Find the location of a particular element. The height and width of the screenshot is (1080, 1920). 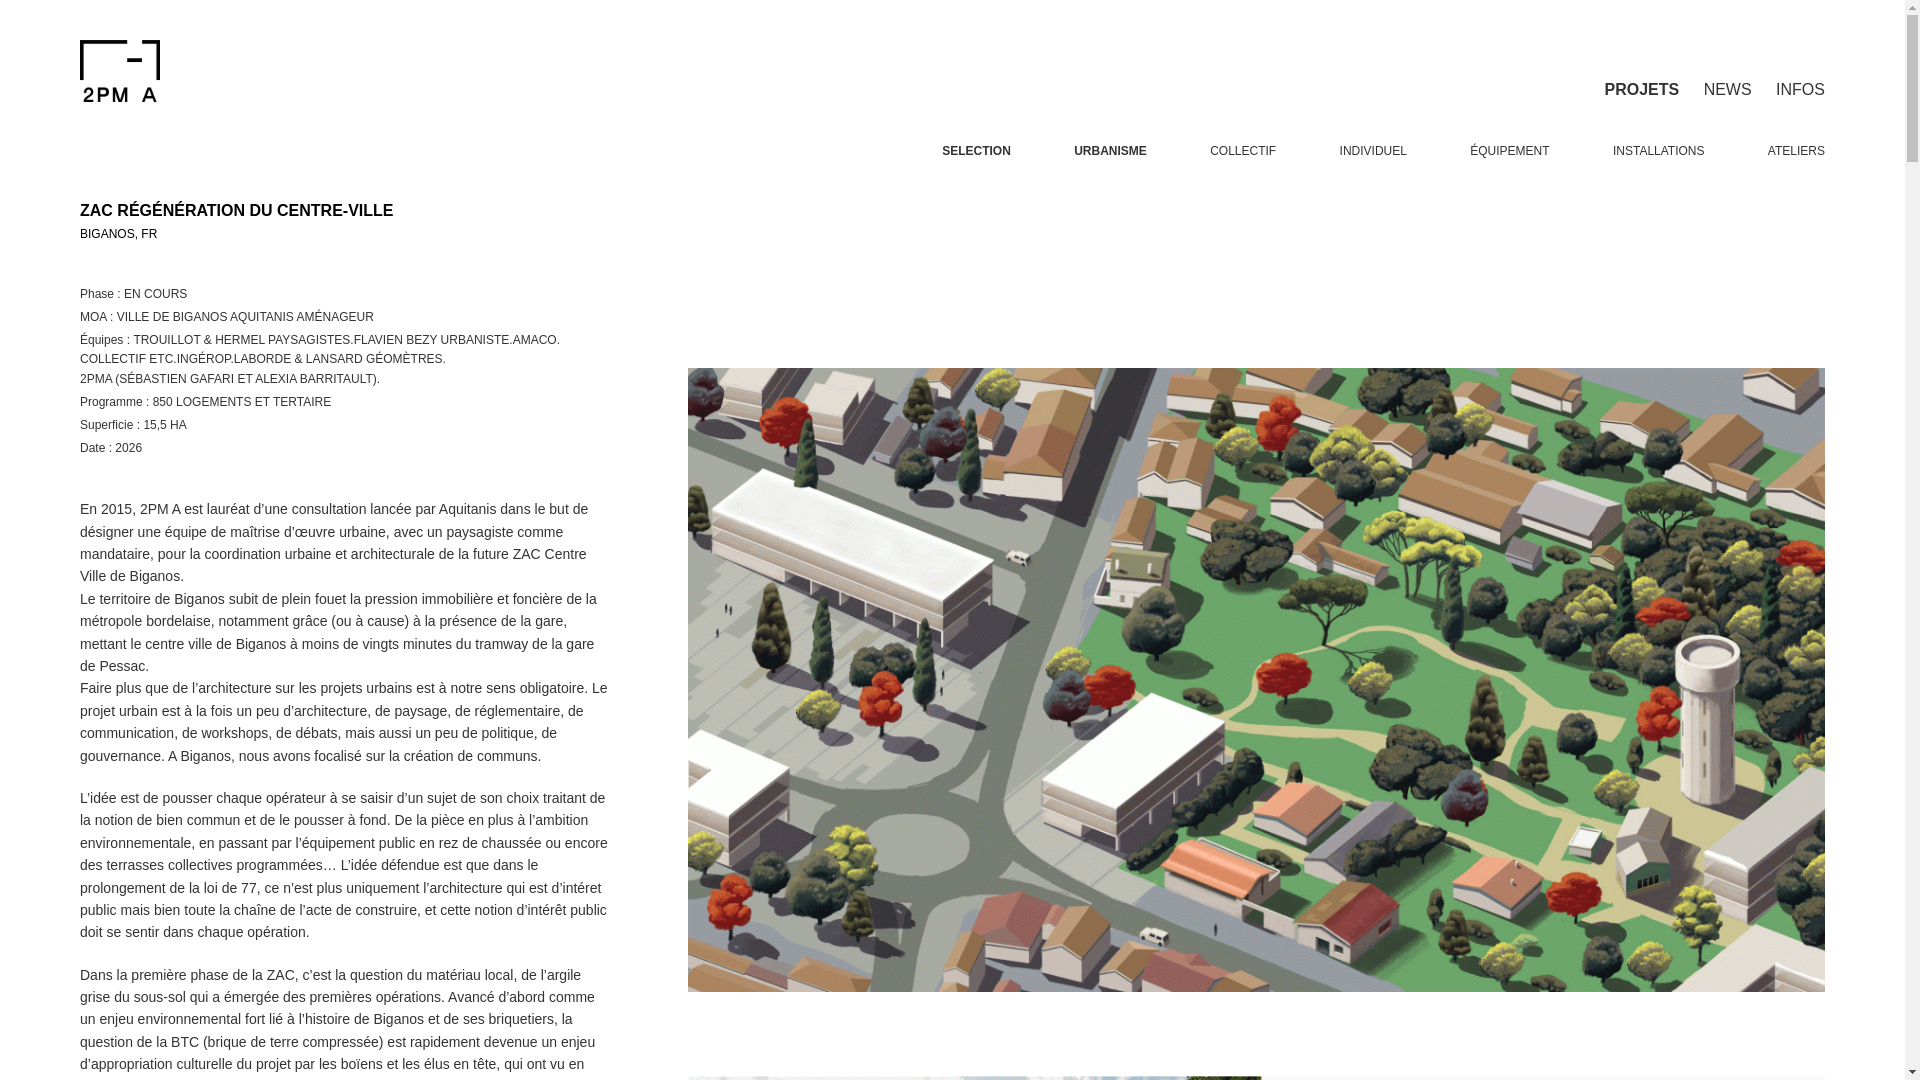

INDIVIDUEL is located at coordinates (1374, 135).